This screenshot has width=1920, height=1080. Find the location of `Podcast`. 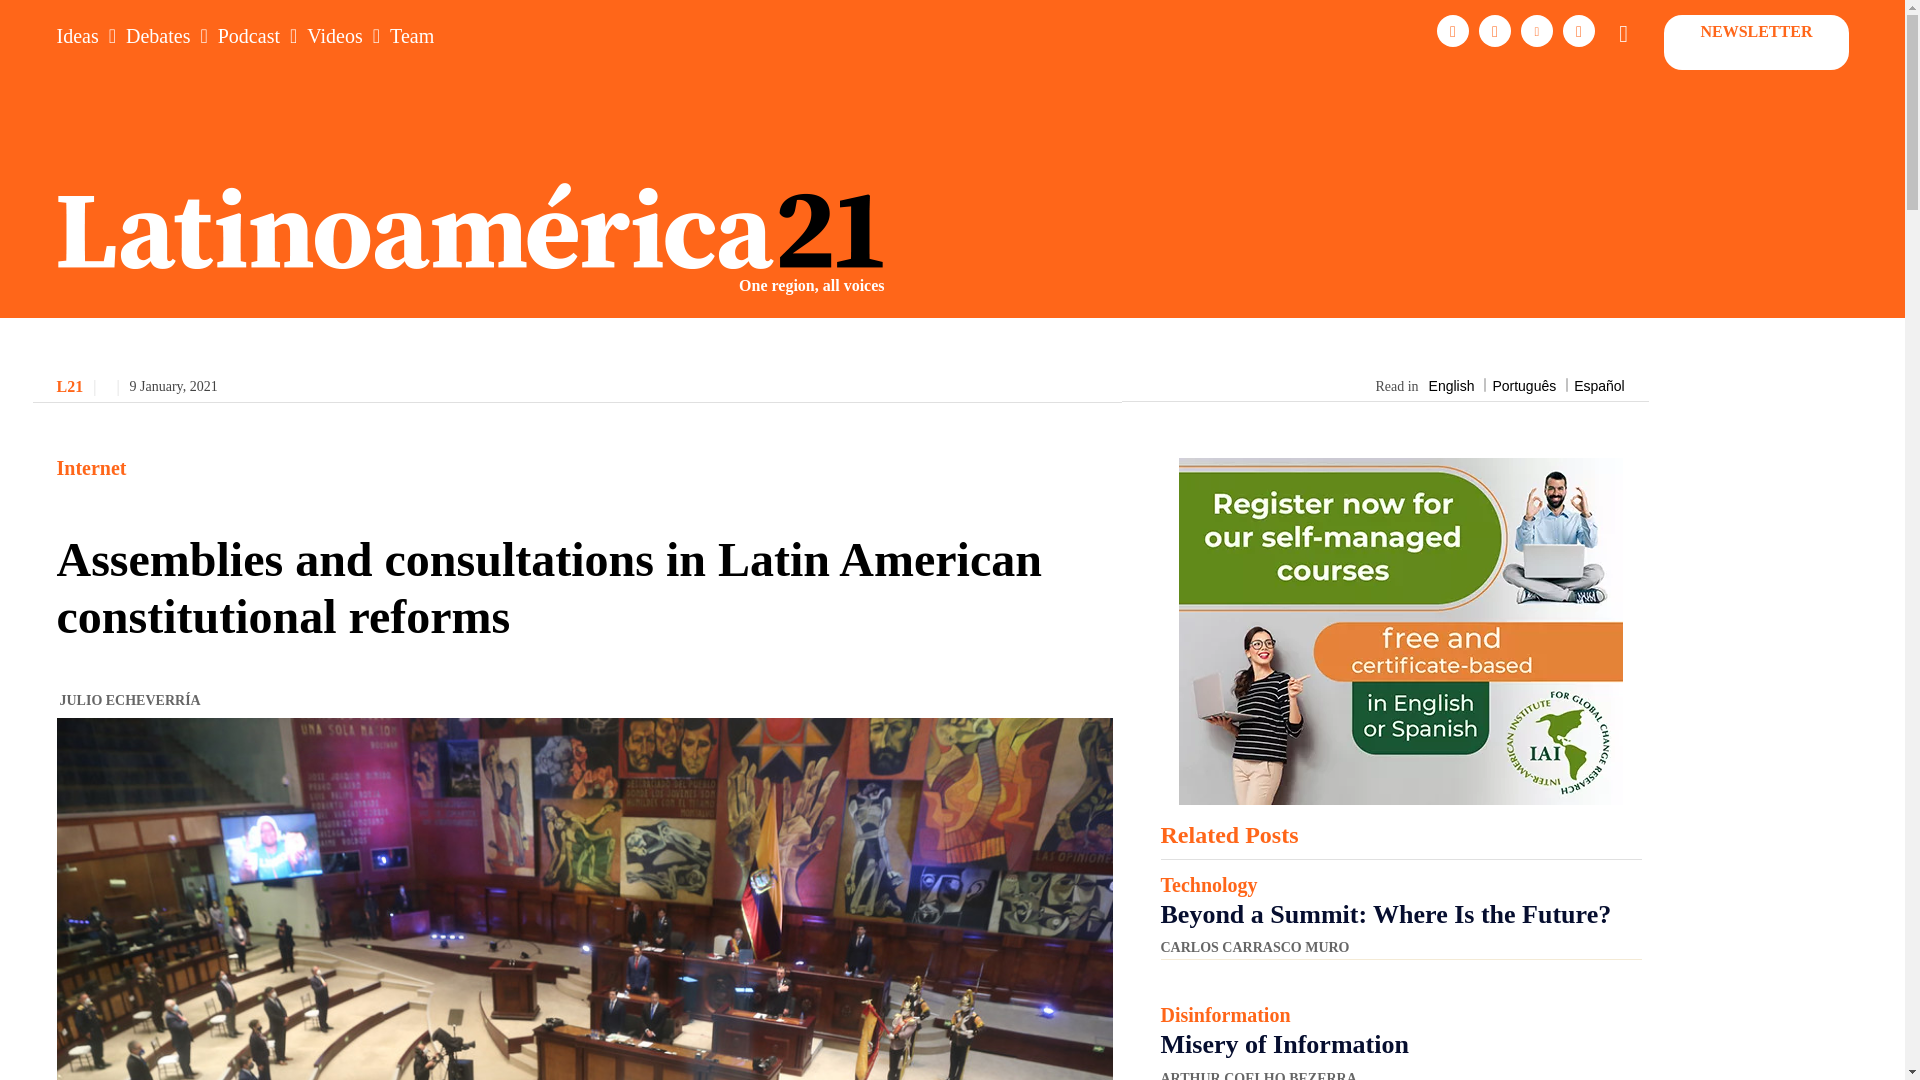

Podcast is located at coordinates (249, 36).